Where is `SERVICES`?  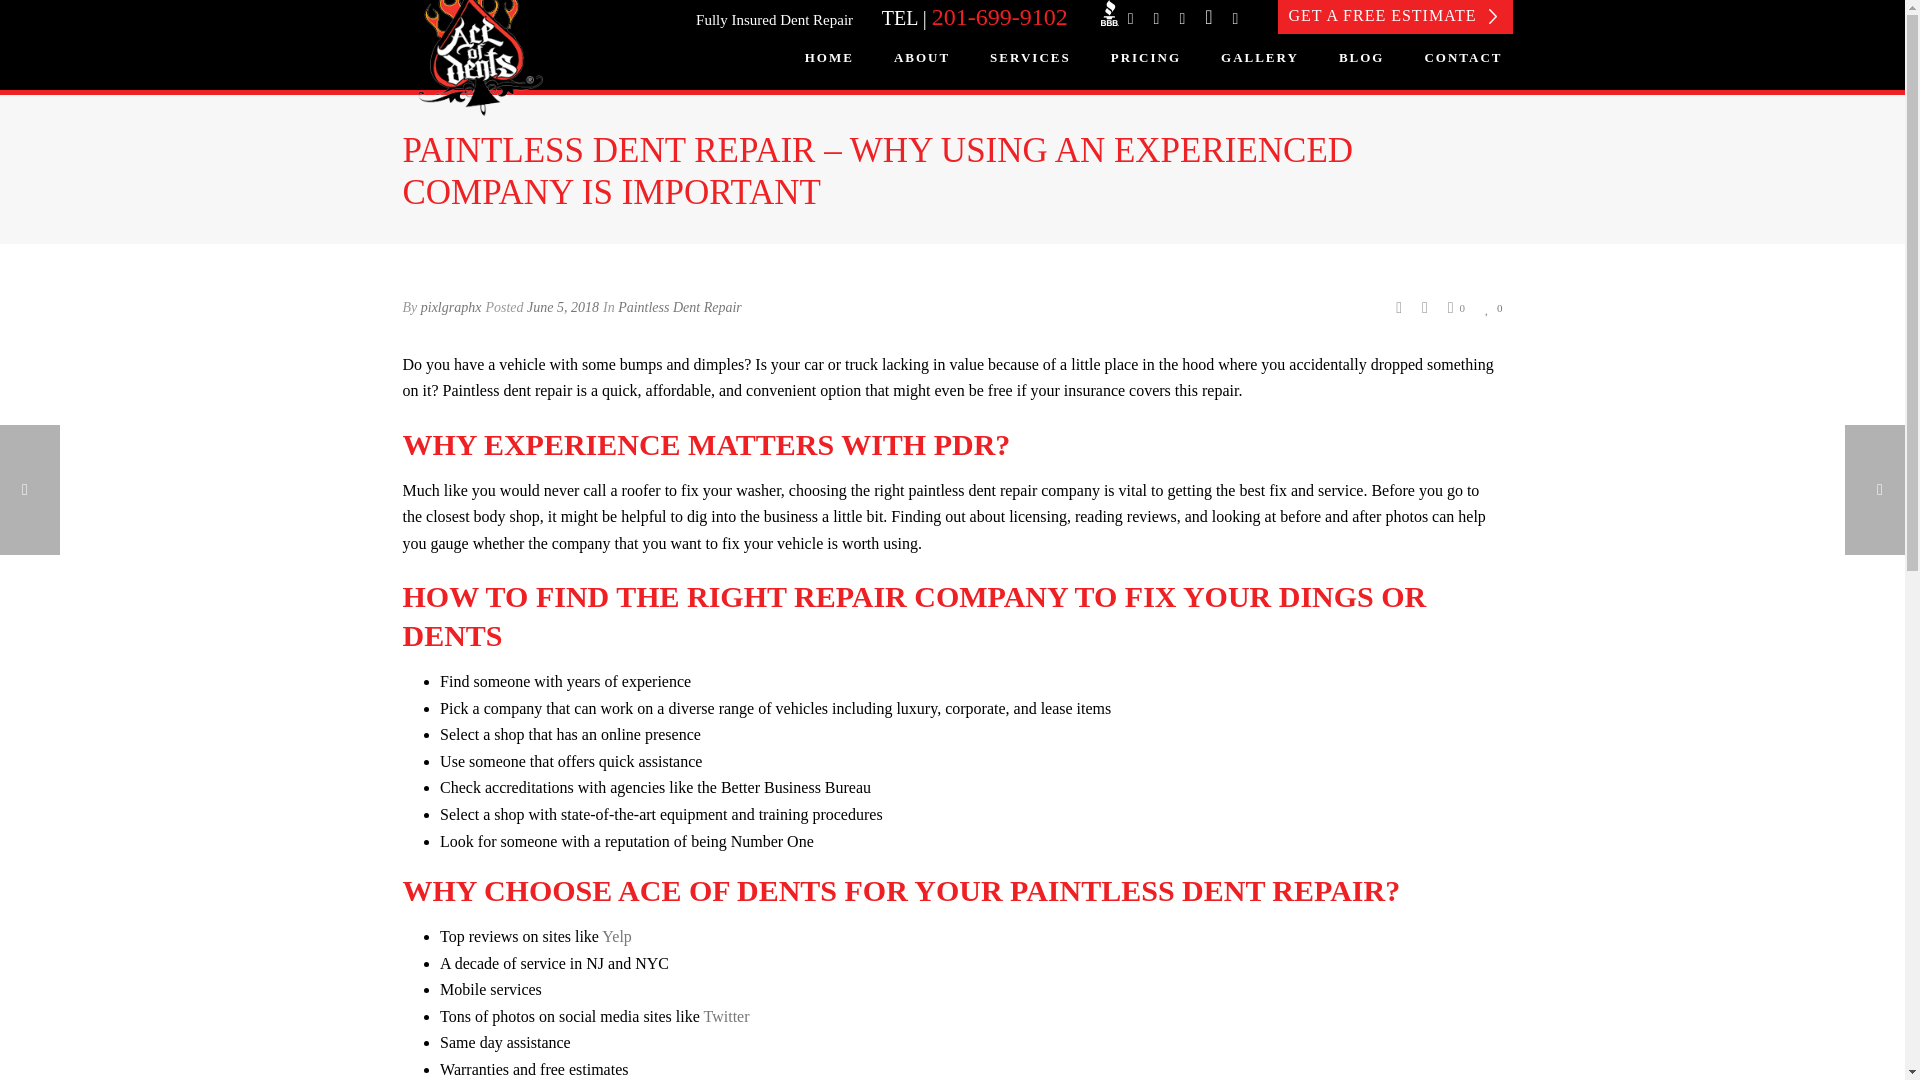 SERVICES is located at coordinates (1030, 60).